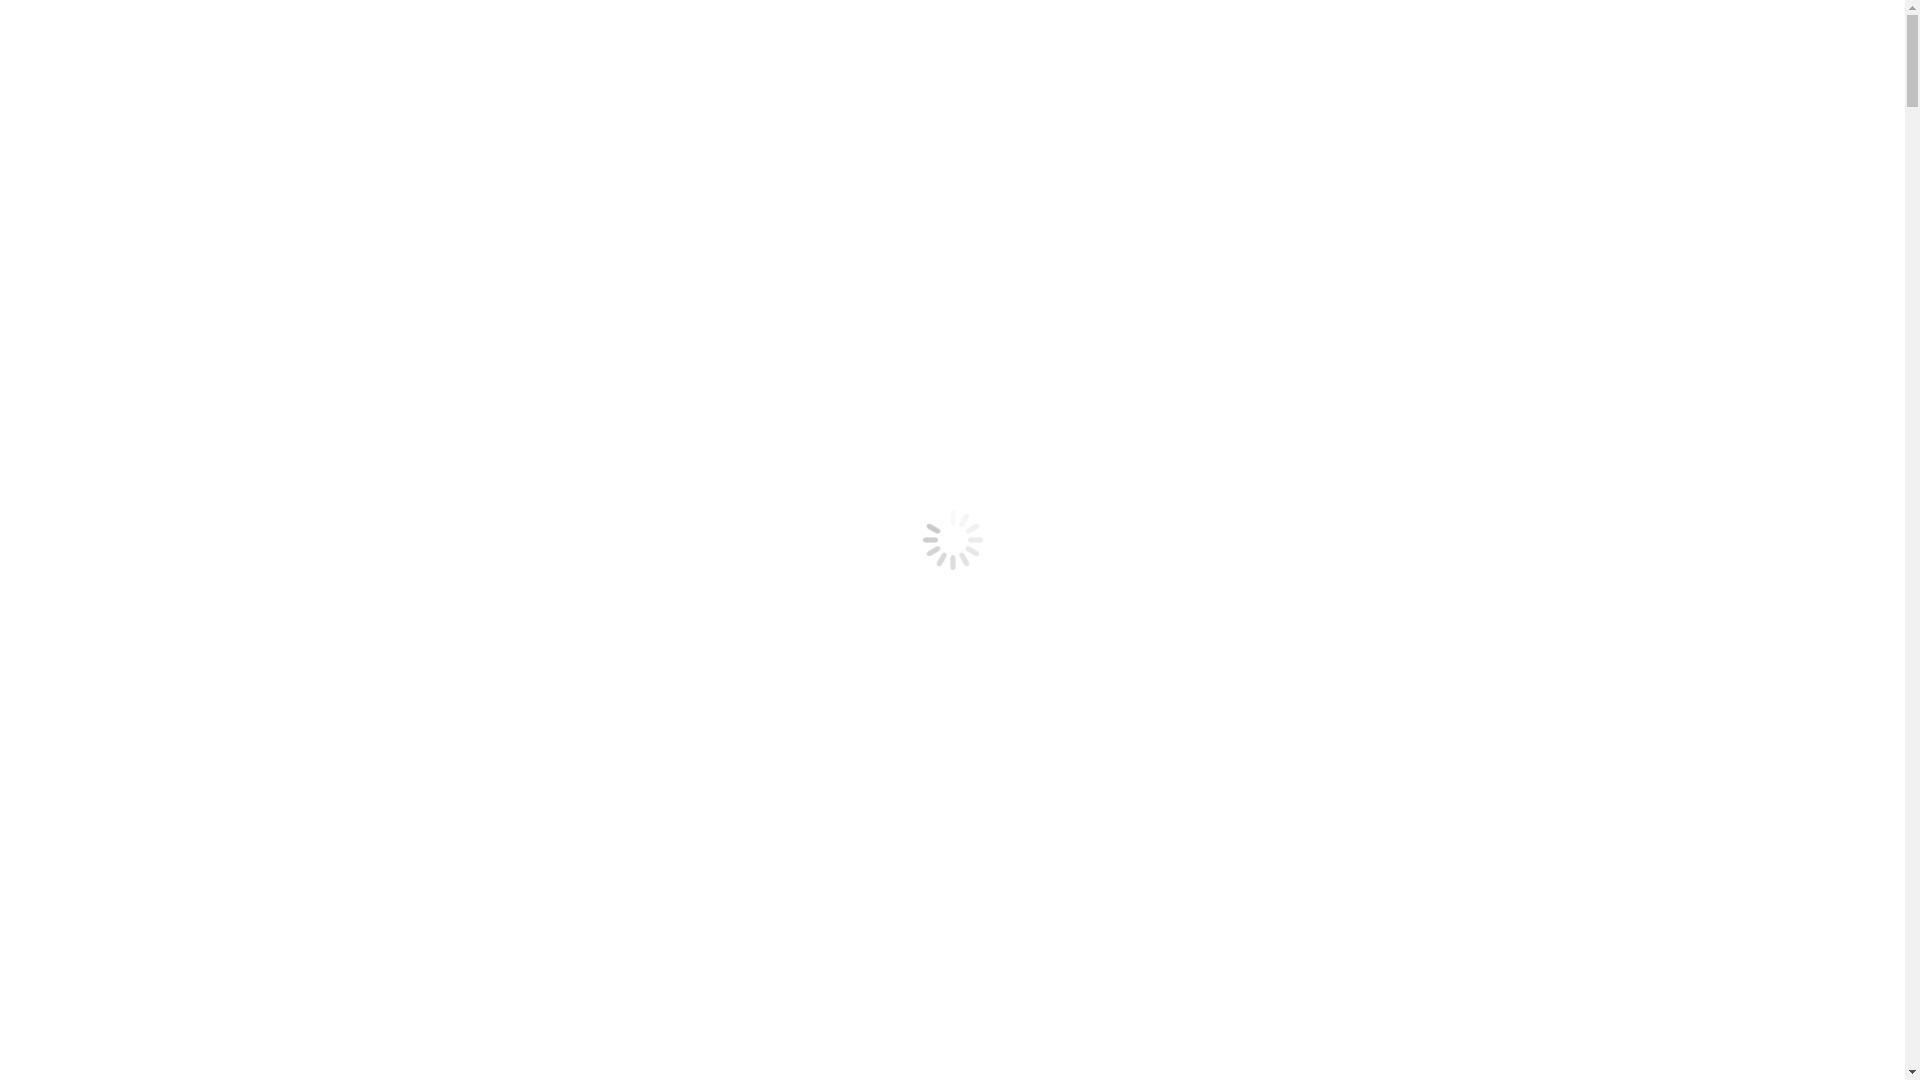 The height and width of the screenshot is (1080, 1920). I want to click on Request Call Back, so click(1177, 50).